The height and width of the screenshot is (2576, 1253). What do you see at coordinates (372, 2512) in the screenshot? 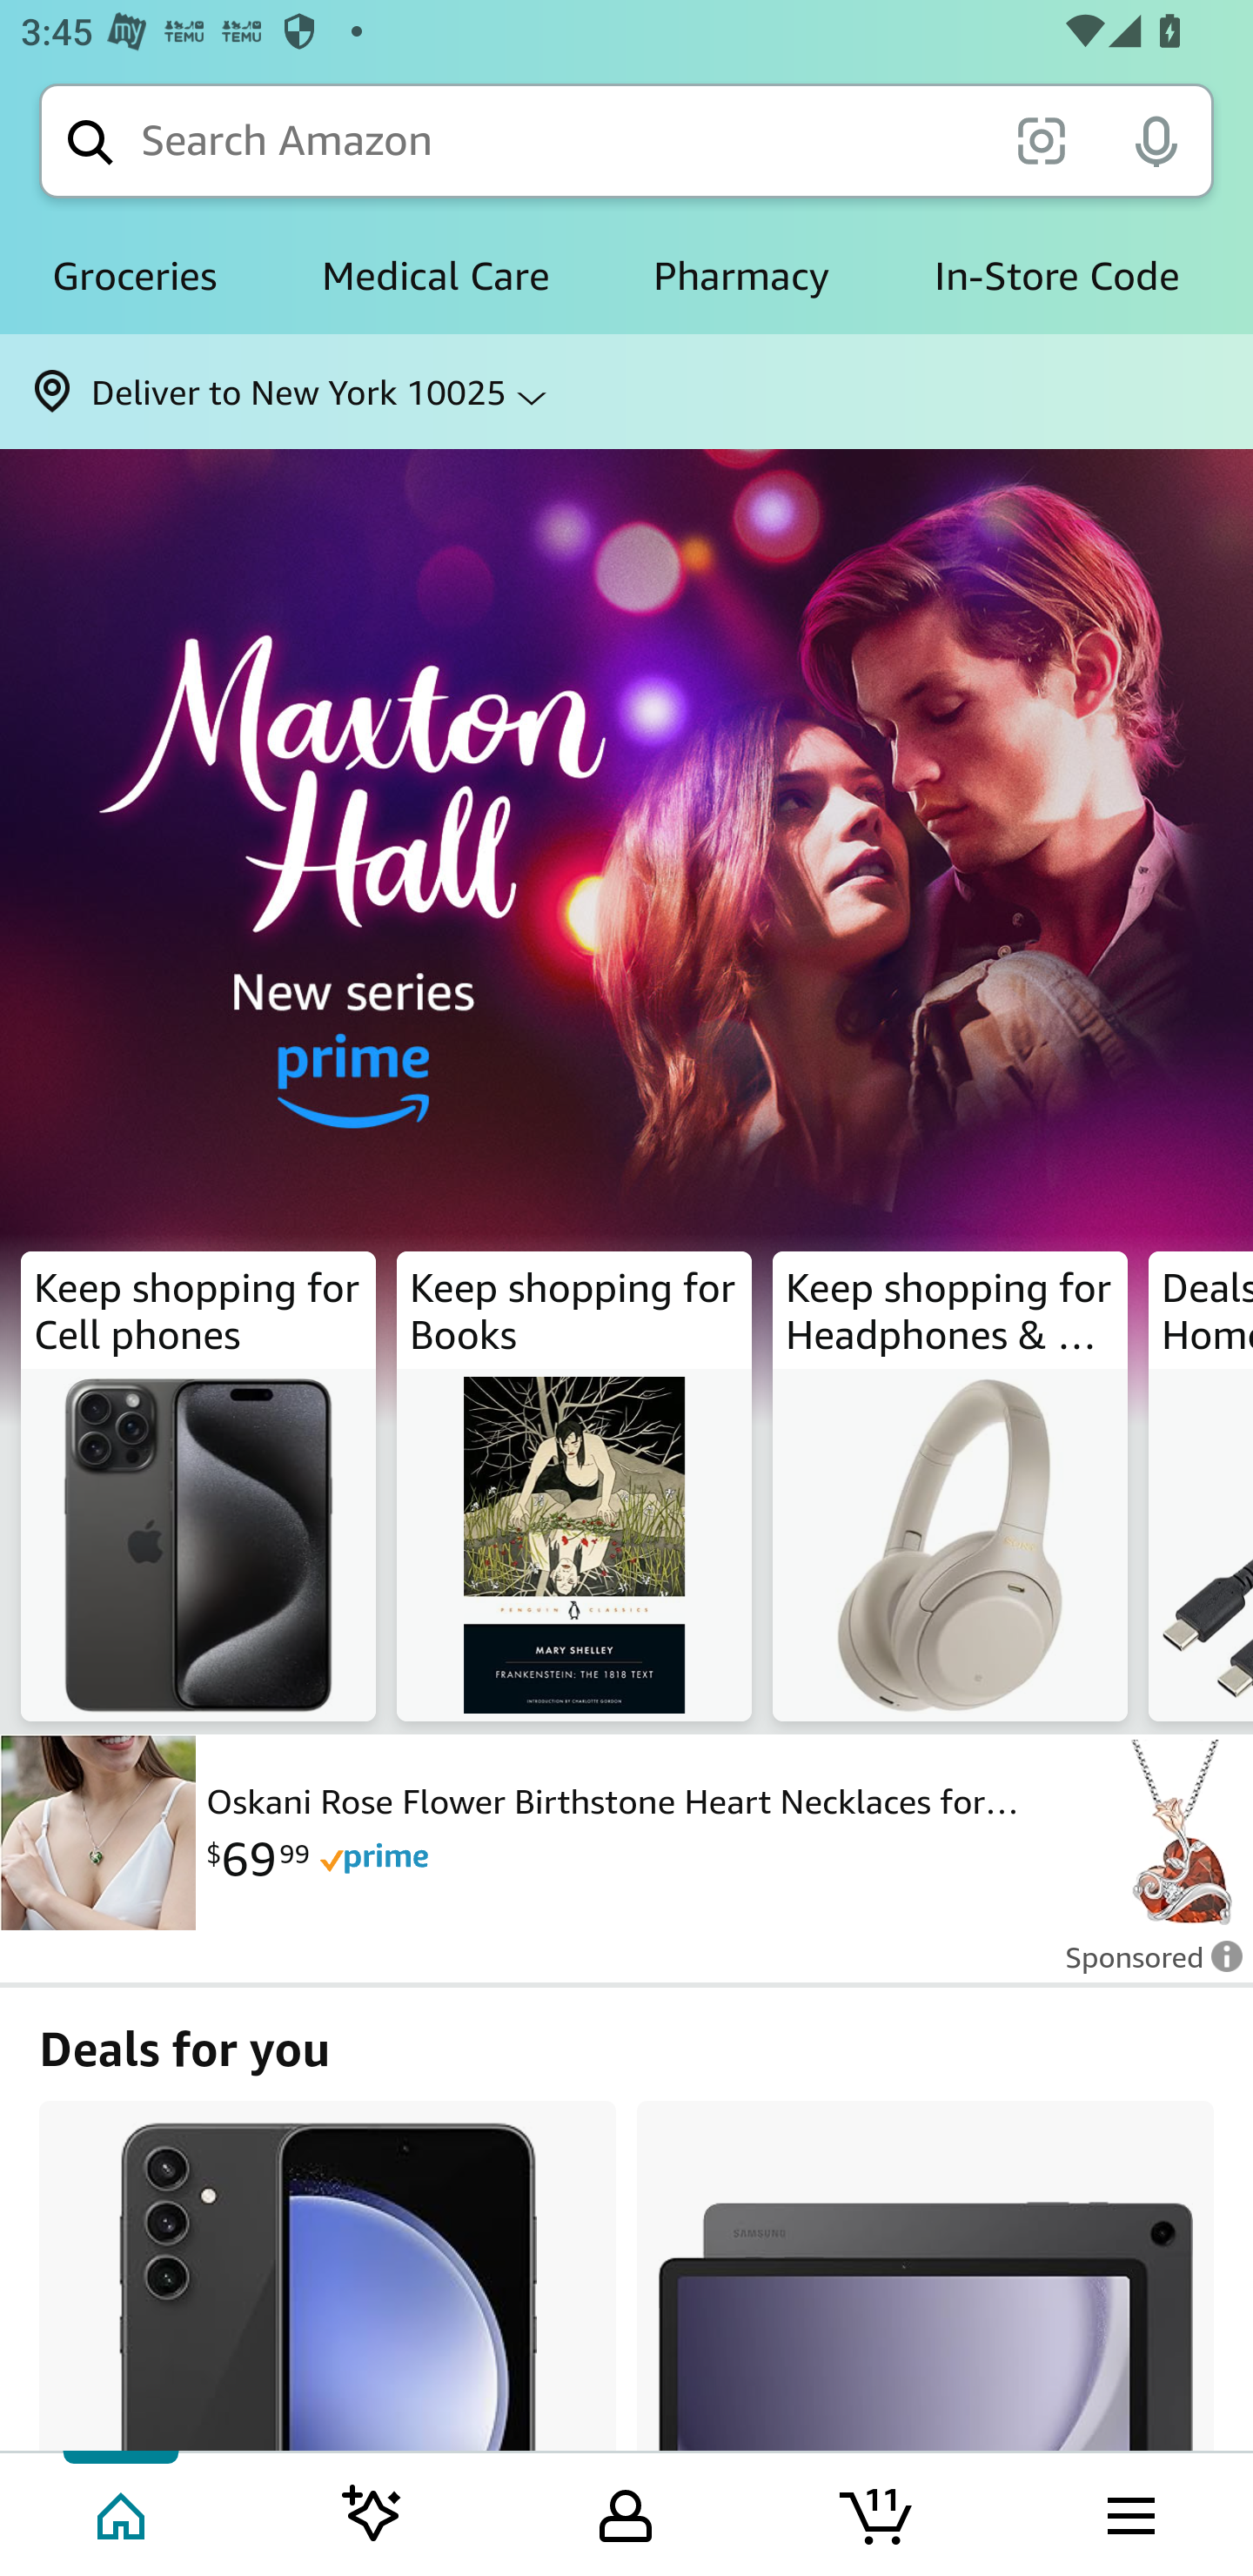
I see `Inspire feed Tab 2 of 5` at bounding box center [372, 2512].